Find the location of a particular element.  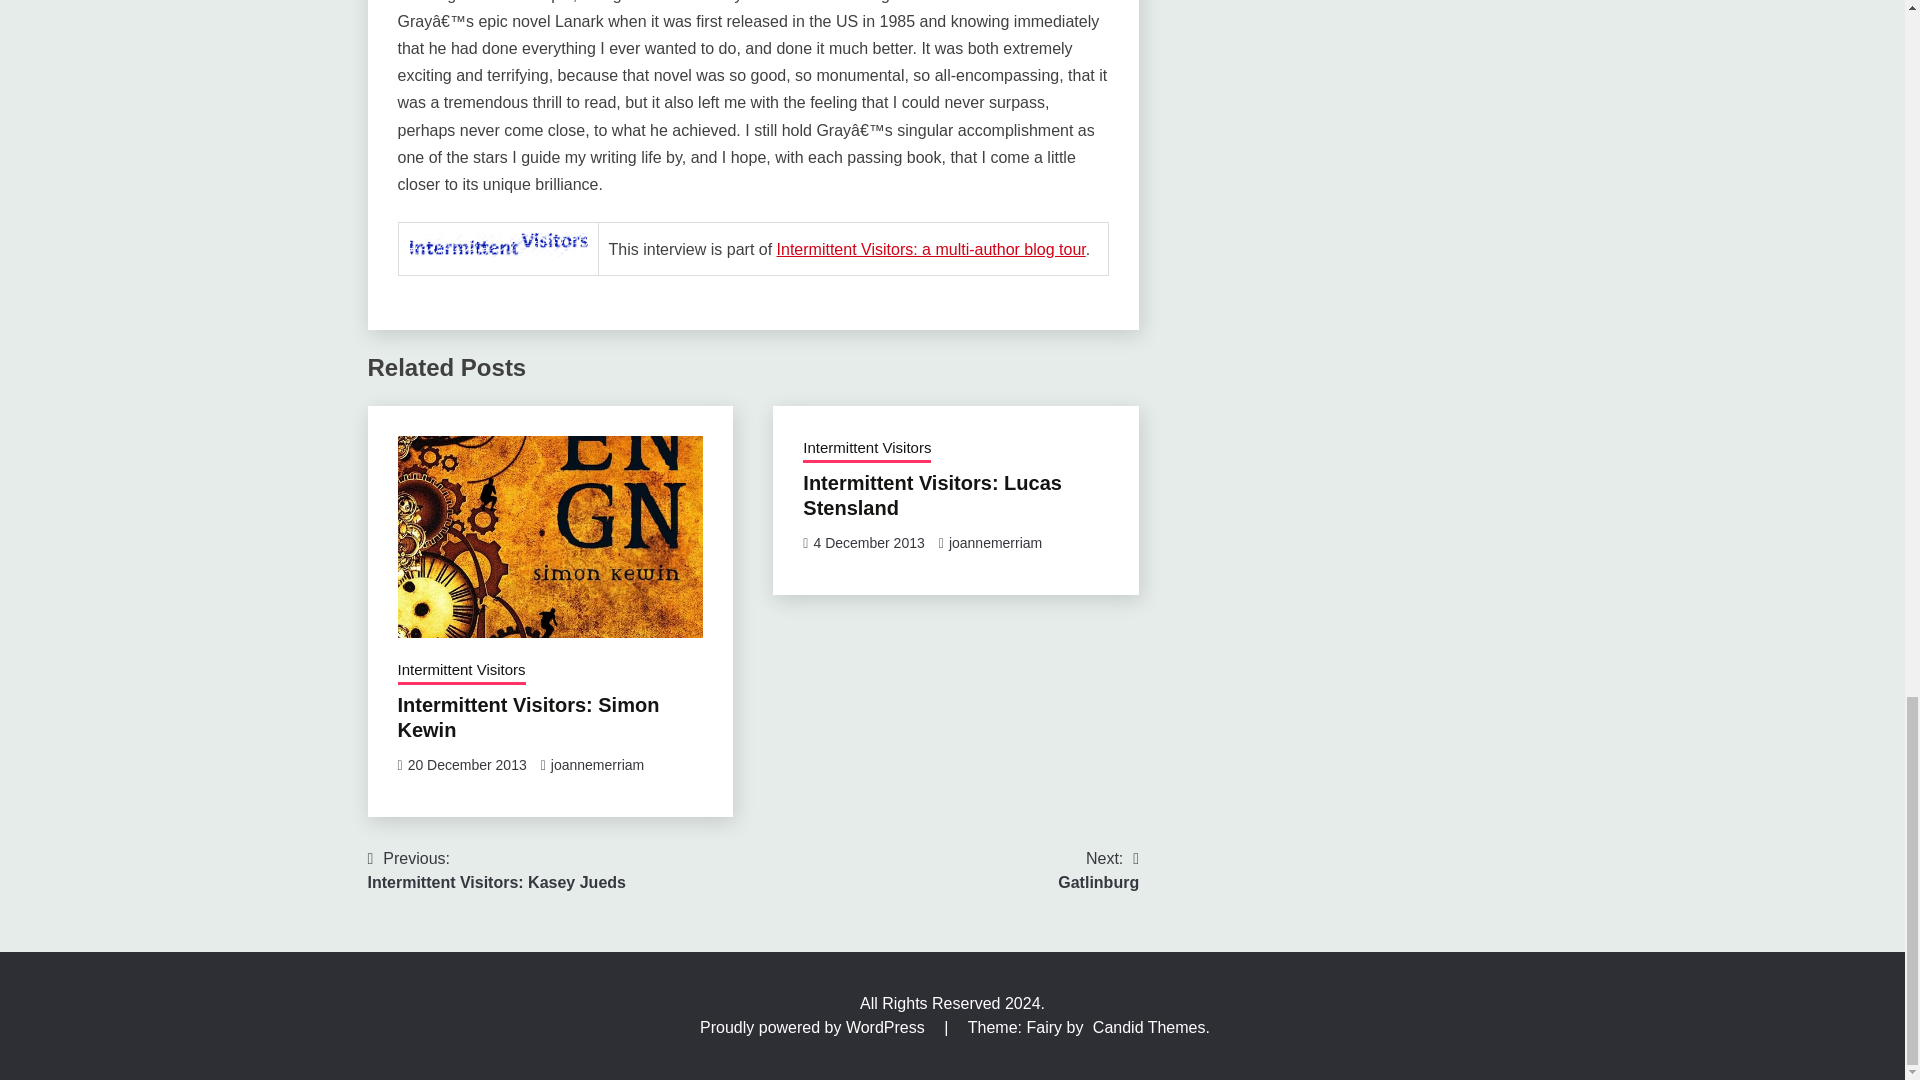

Intermittent Visitors is located at coordinates (866, 450).